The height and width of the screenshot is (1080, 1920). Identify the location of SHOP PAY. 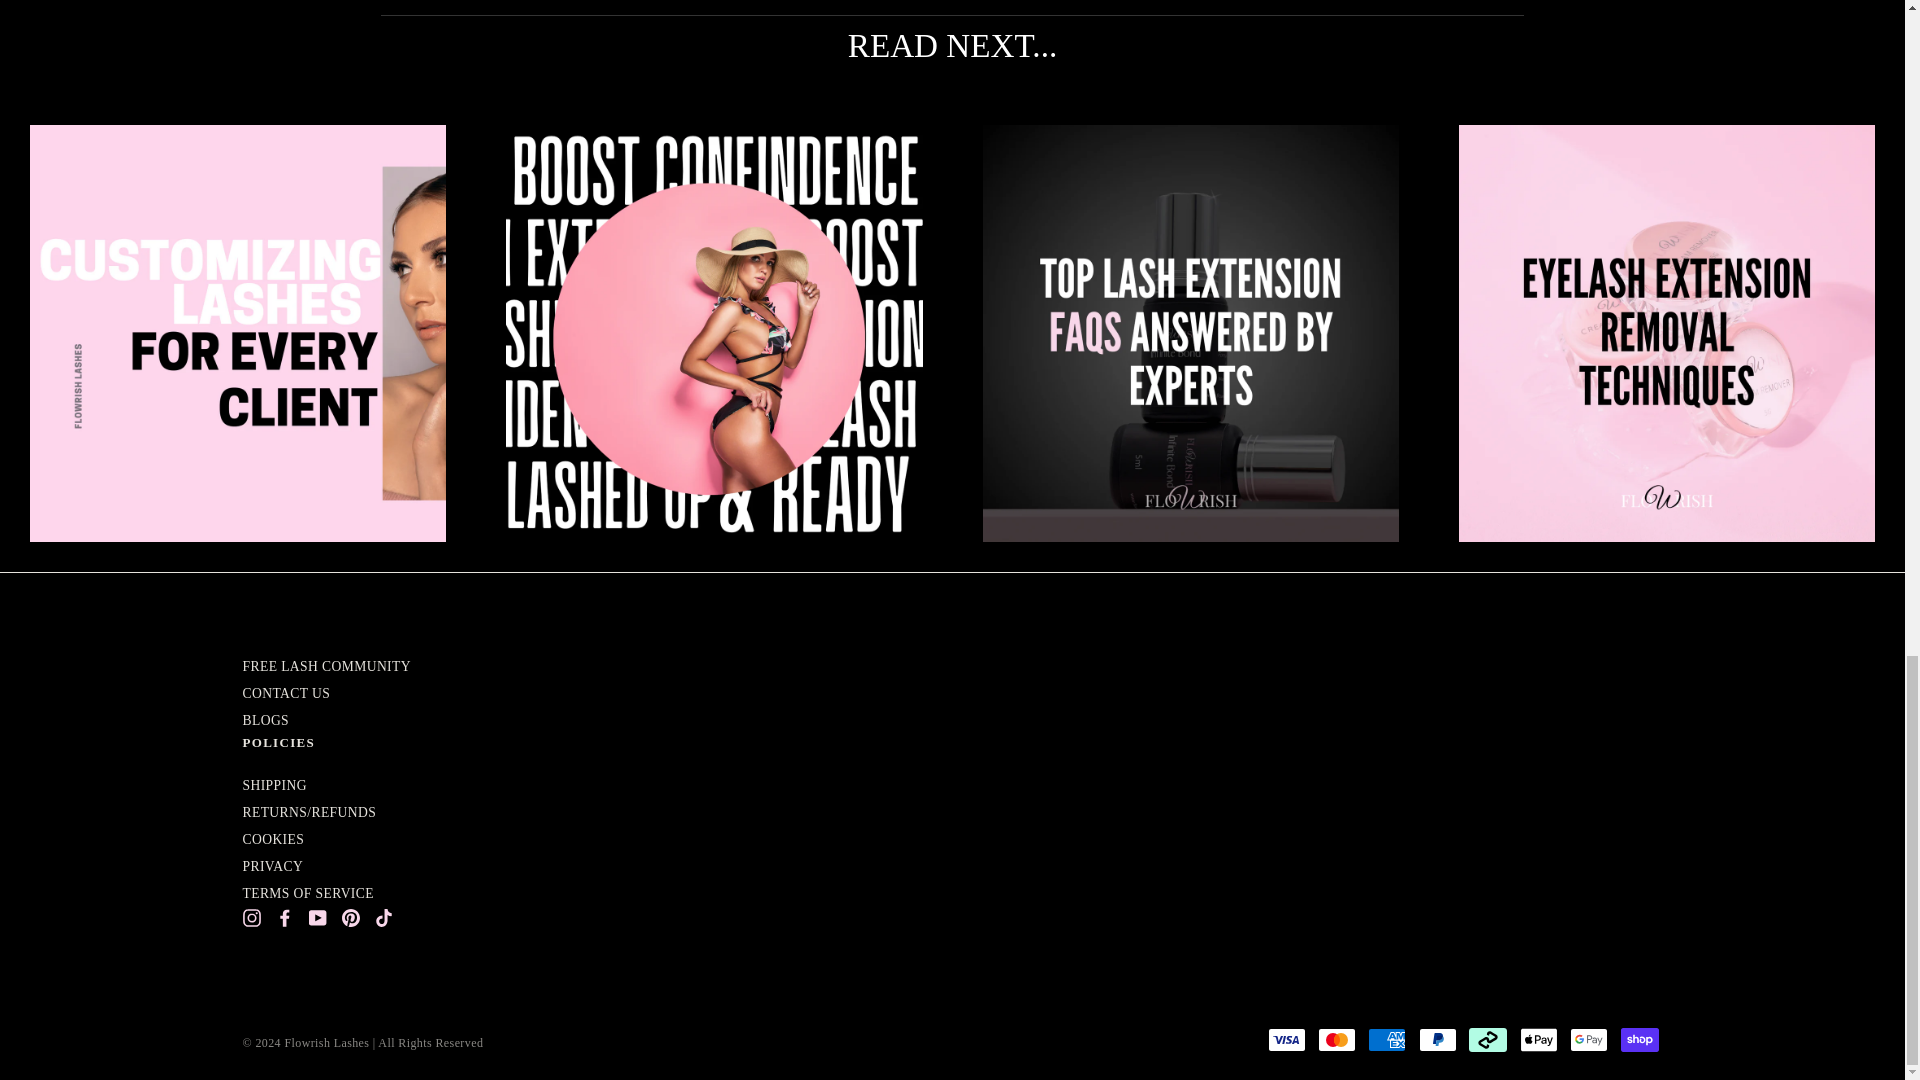
(1639, 1040).